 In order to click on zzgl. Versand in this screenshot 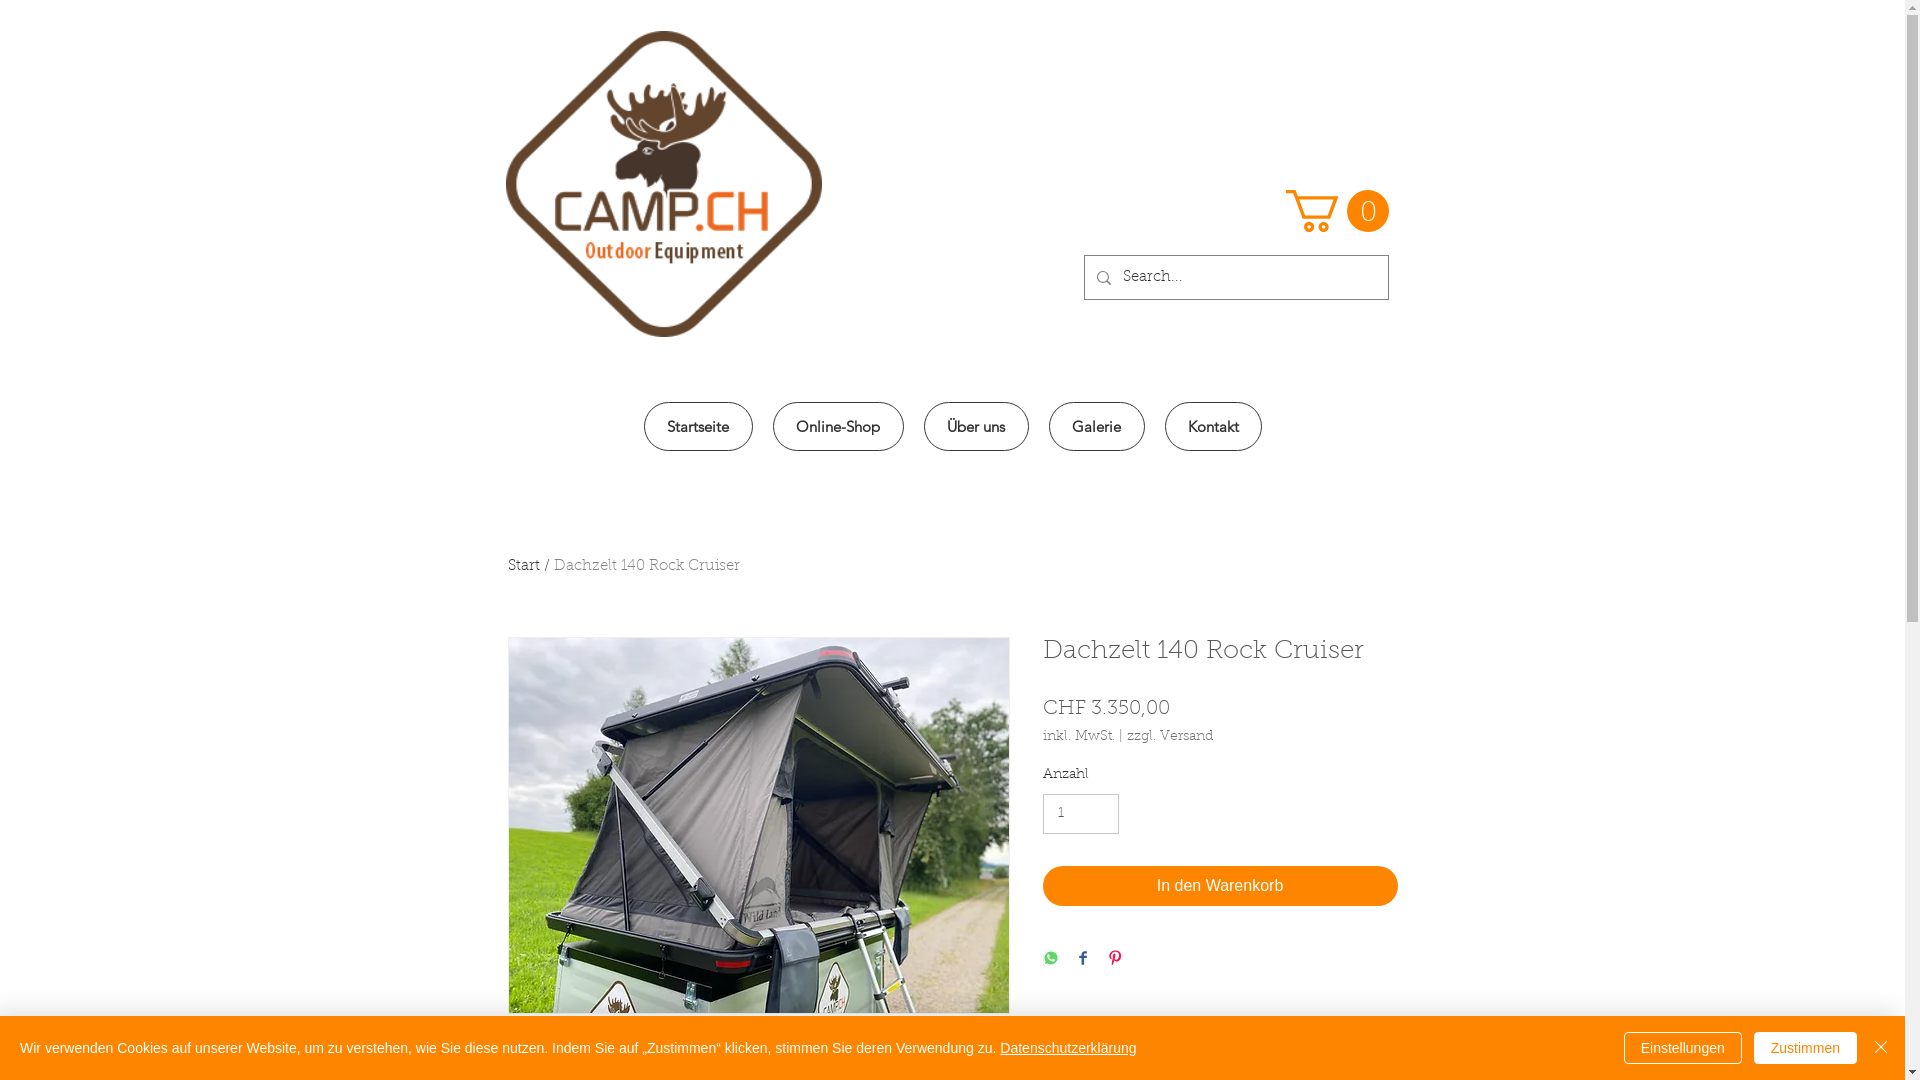, I will do `click(1169, 738)`.